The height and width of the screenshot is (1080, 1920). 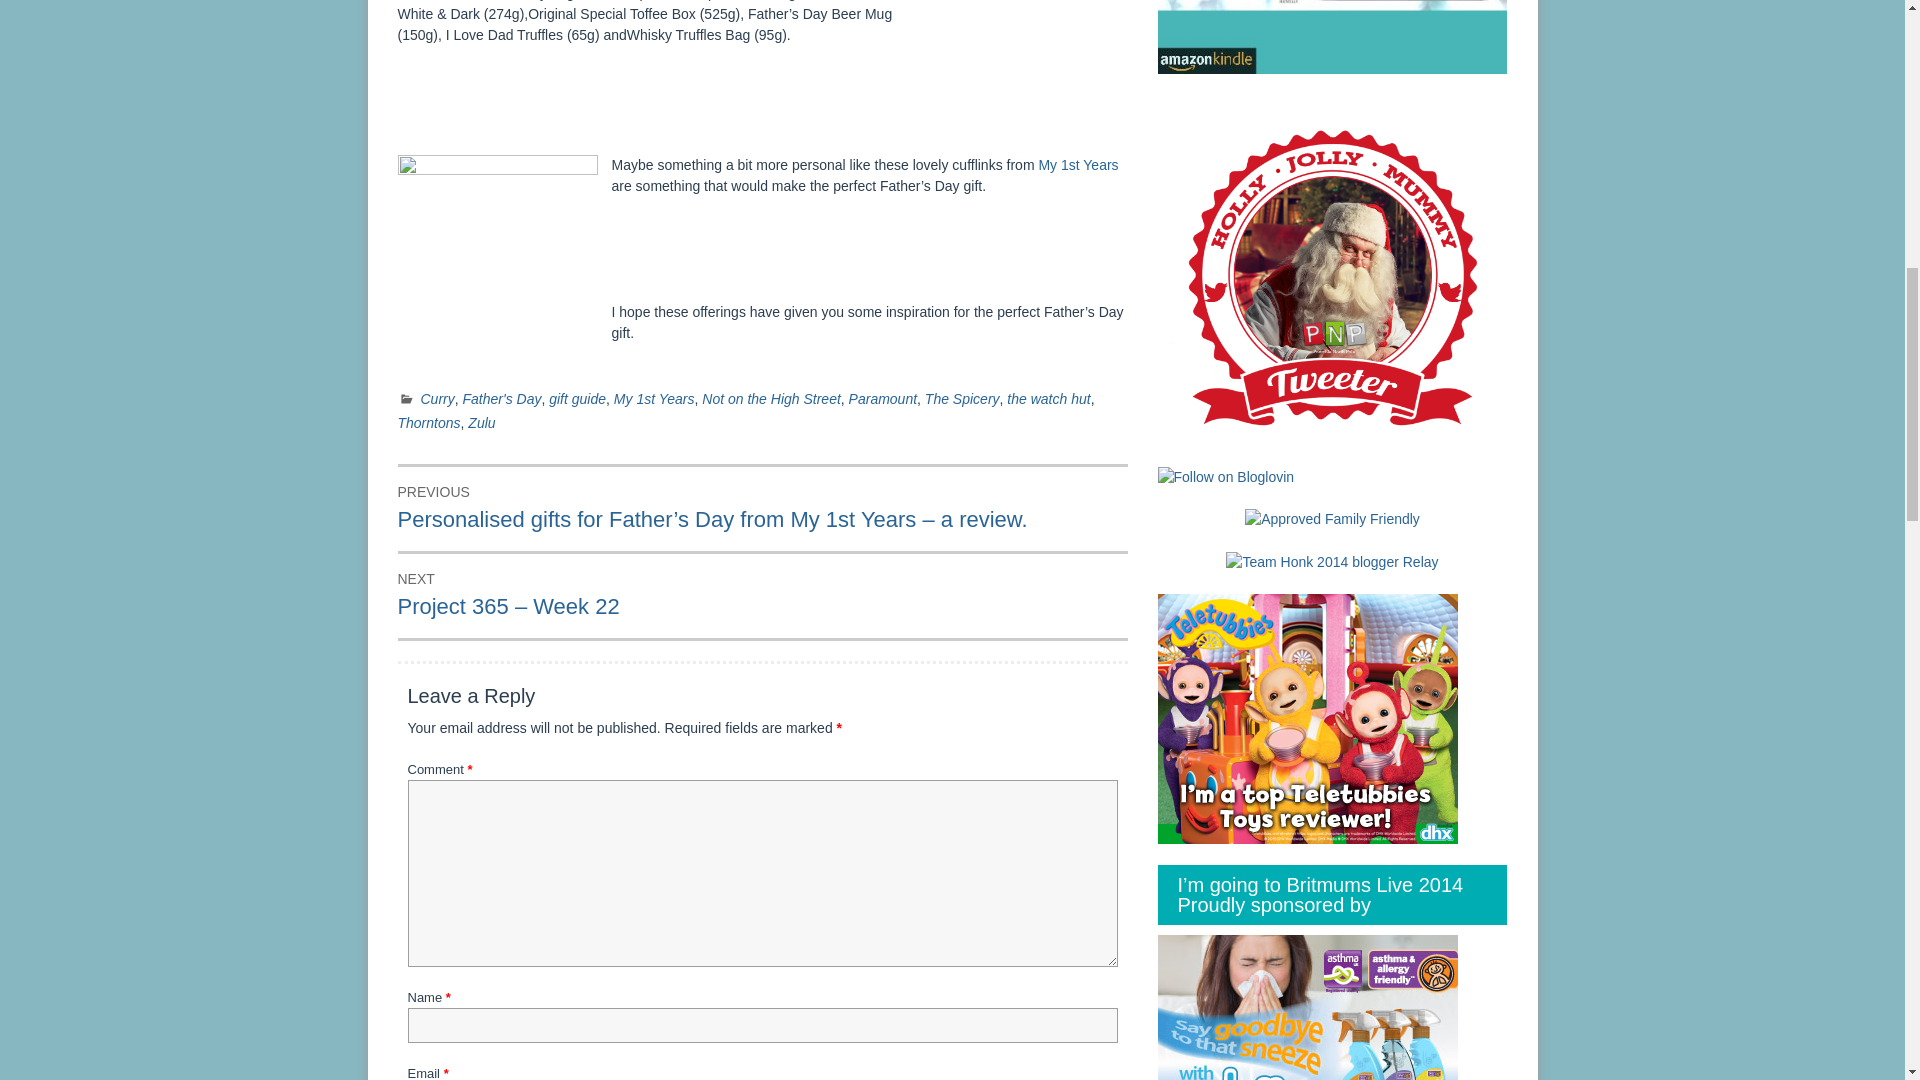 I want to click on Thorntons, so click(x=428, y=422).